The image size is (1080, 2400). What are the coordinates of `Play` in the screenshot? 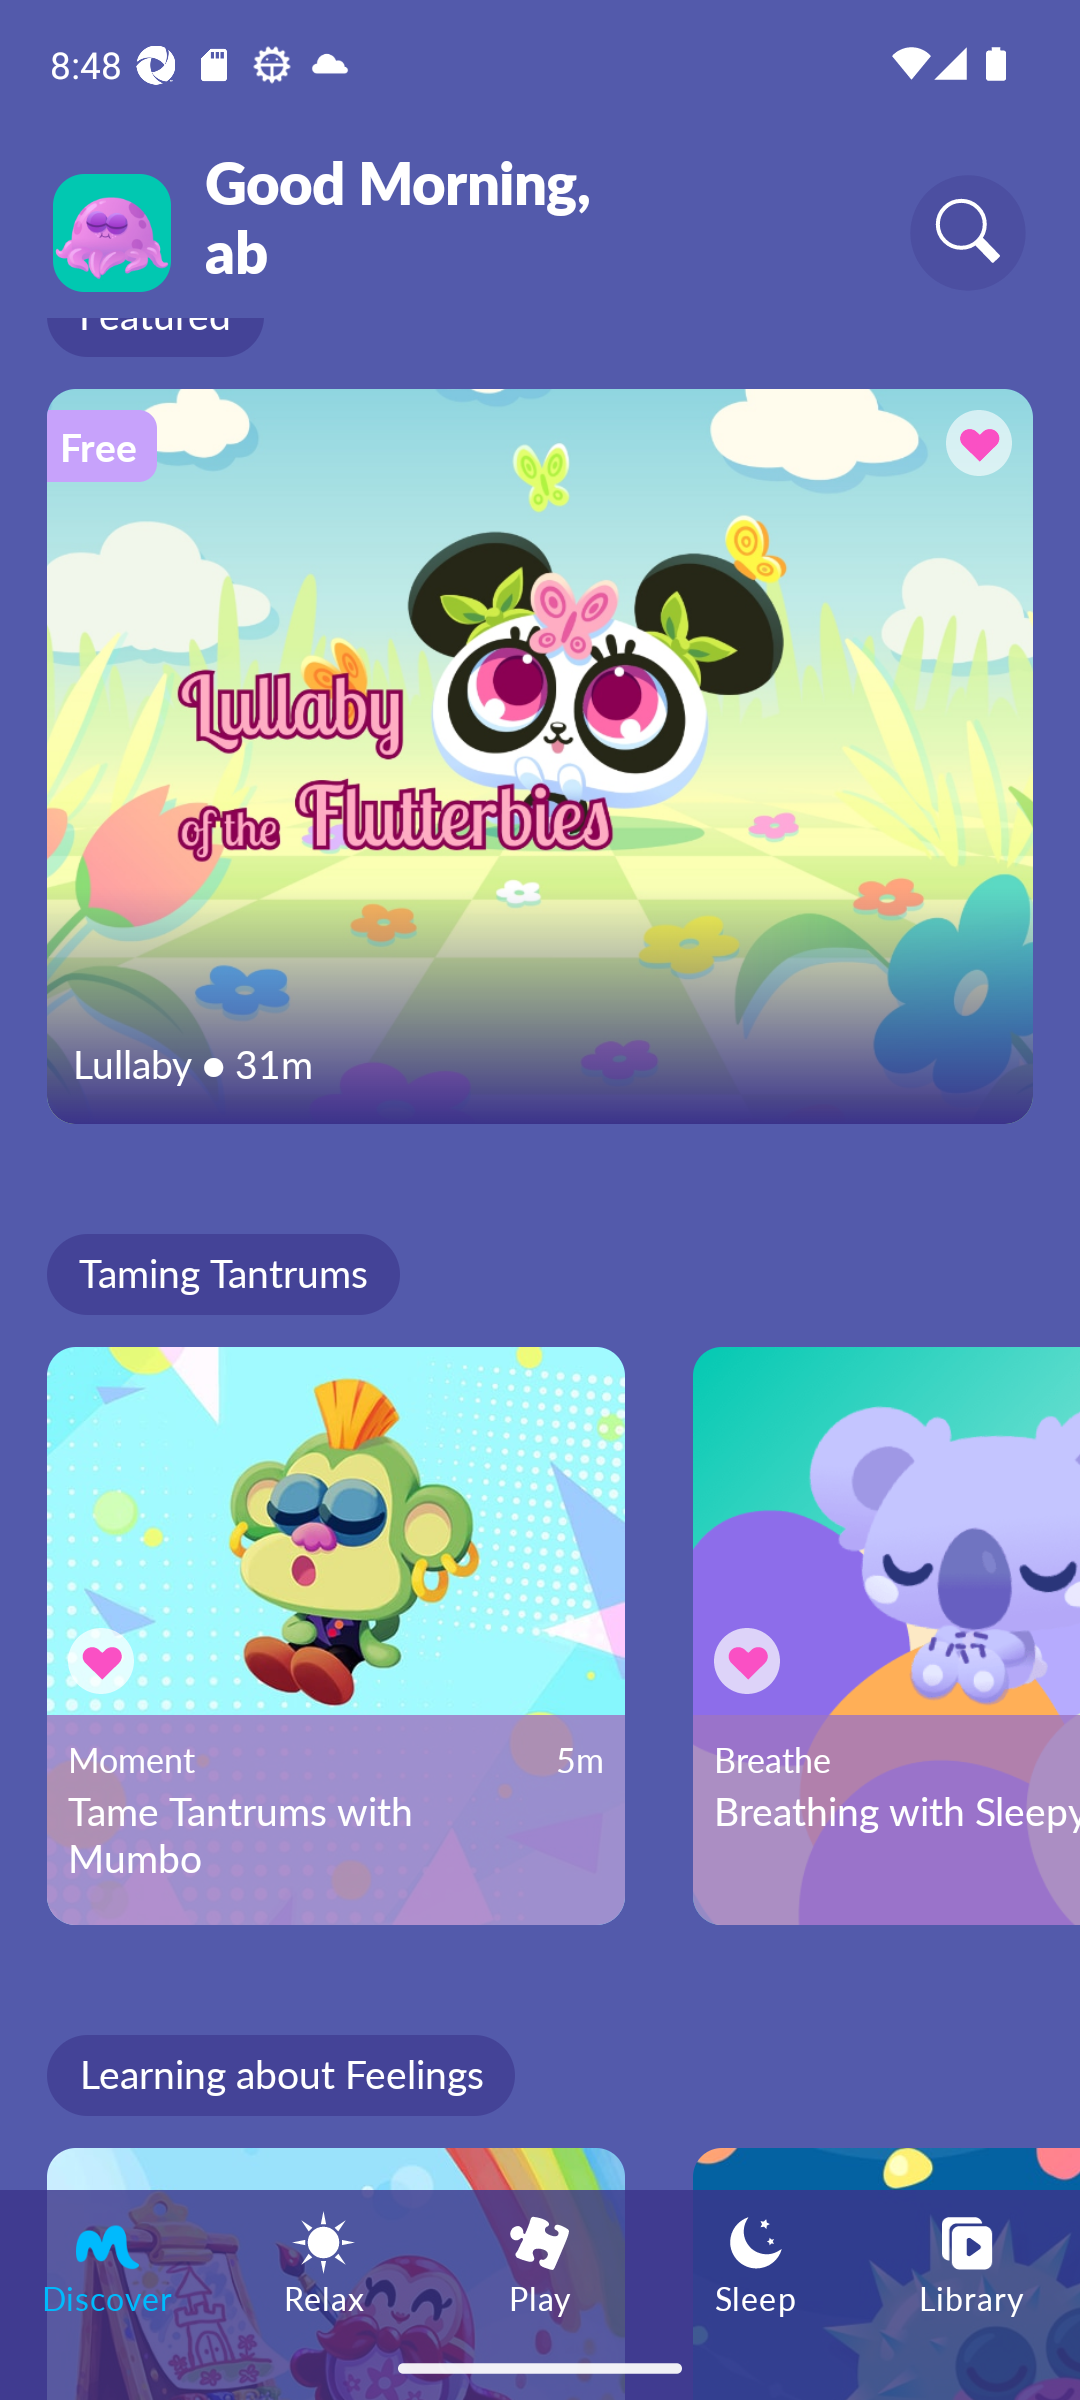 It's located at (540, 2262).